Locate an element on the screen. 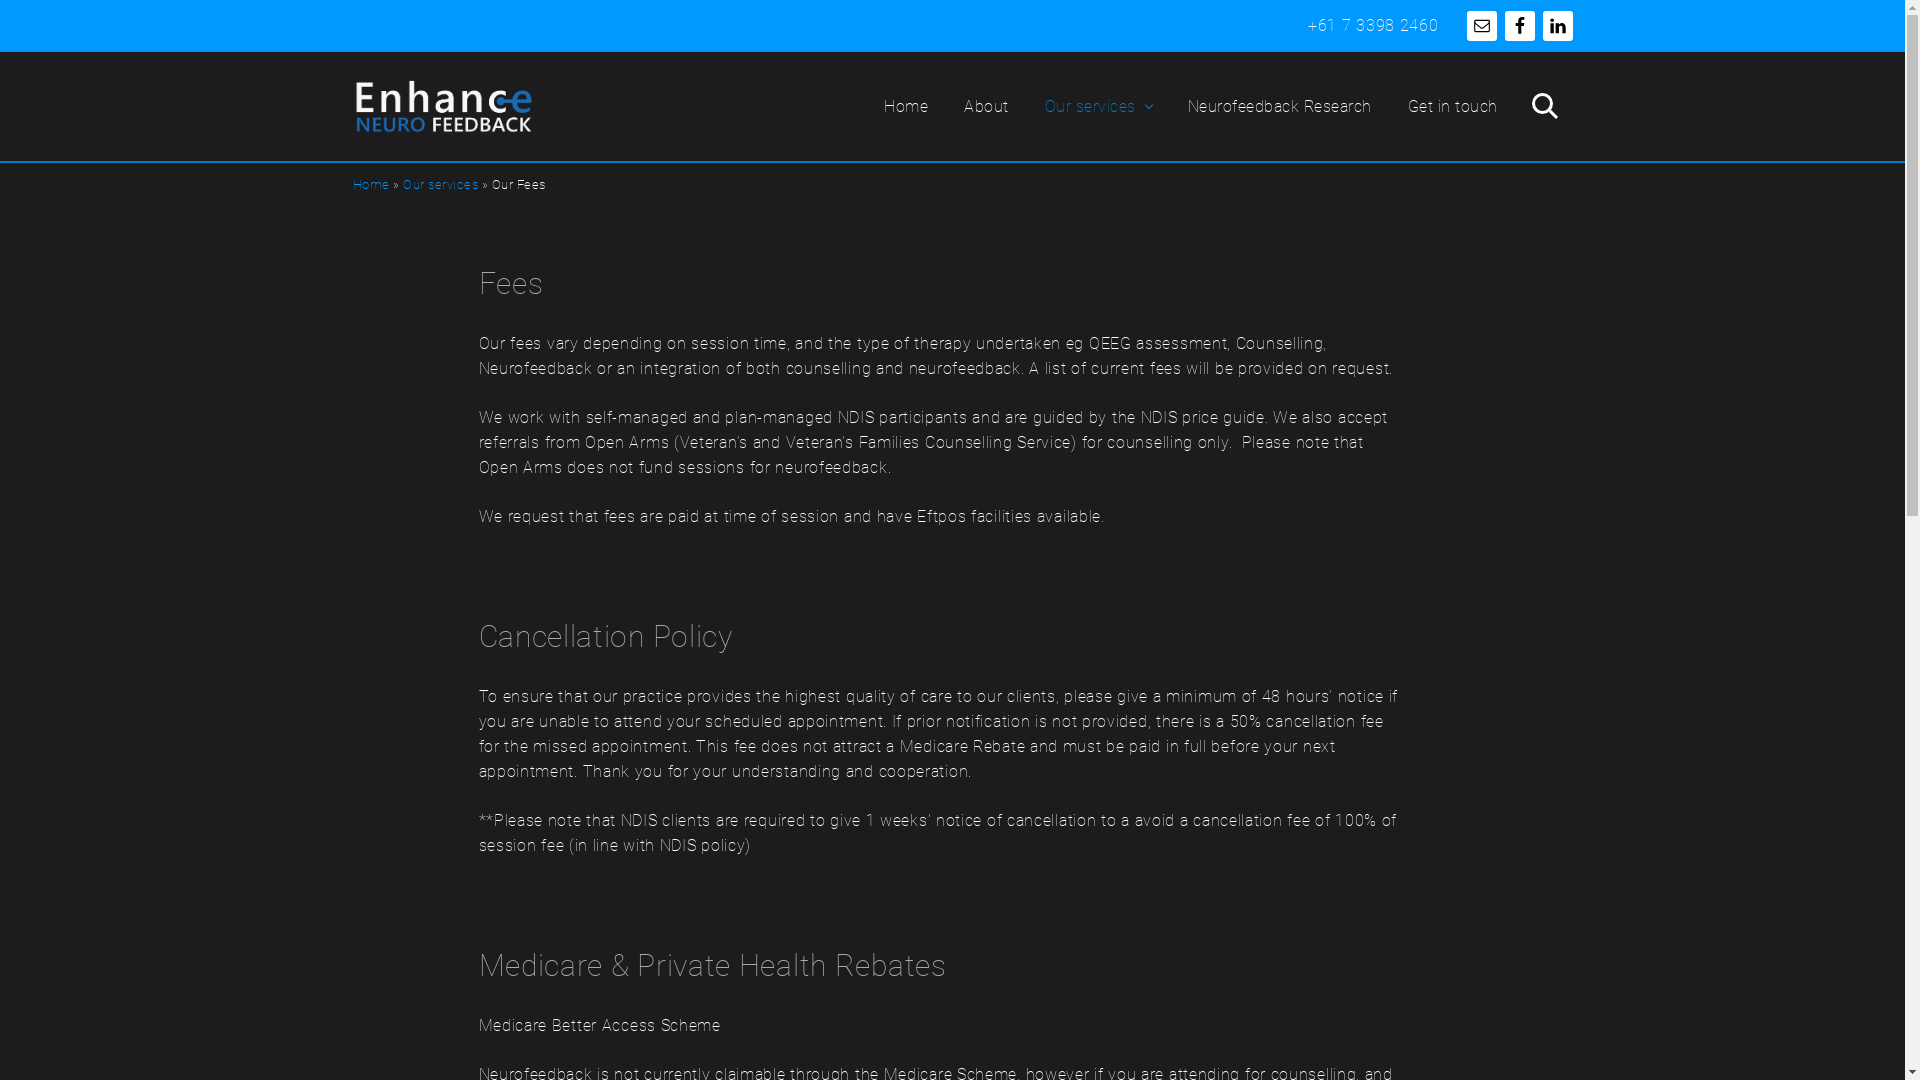 The width and height of the screenshot is (1920, 1080). About is located at coordinates (986, 106).